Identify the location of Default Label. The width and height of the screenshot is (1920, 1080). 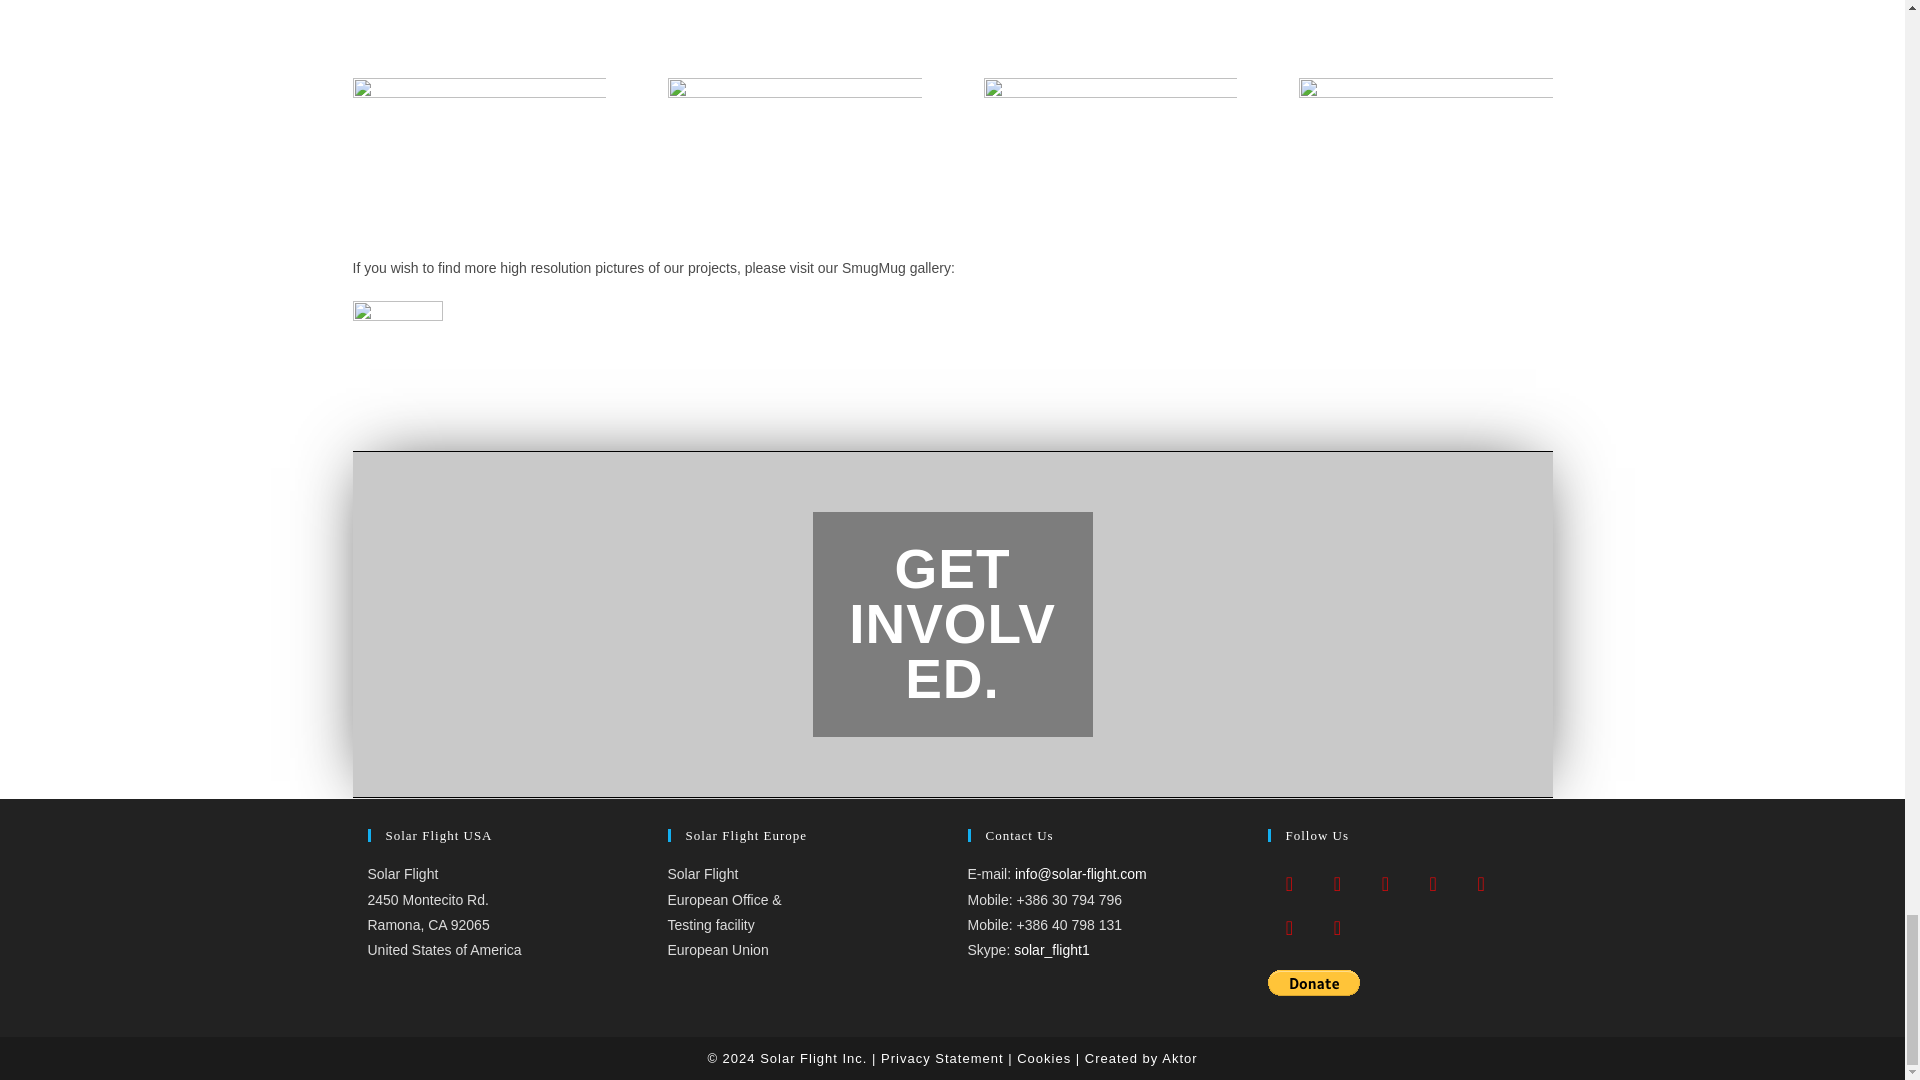
(1337, 927).